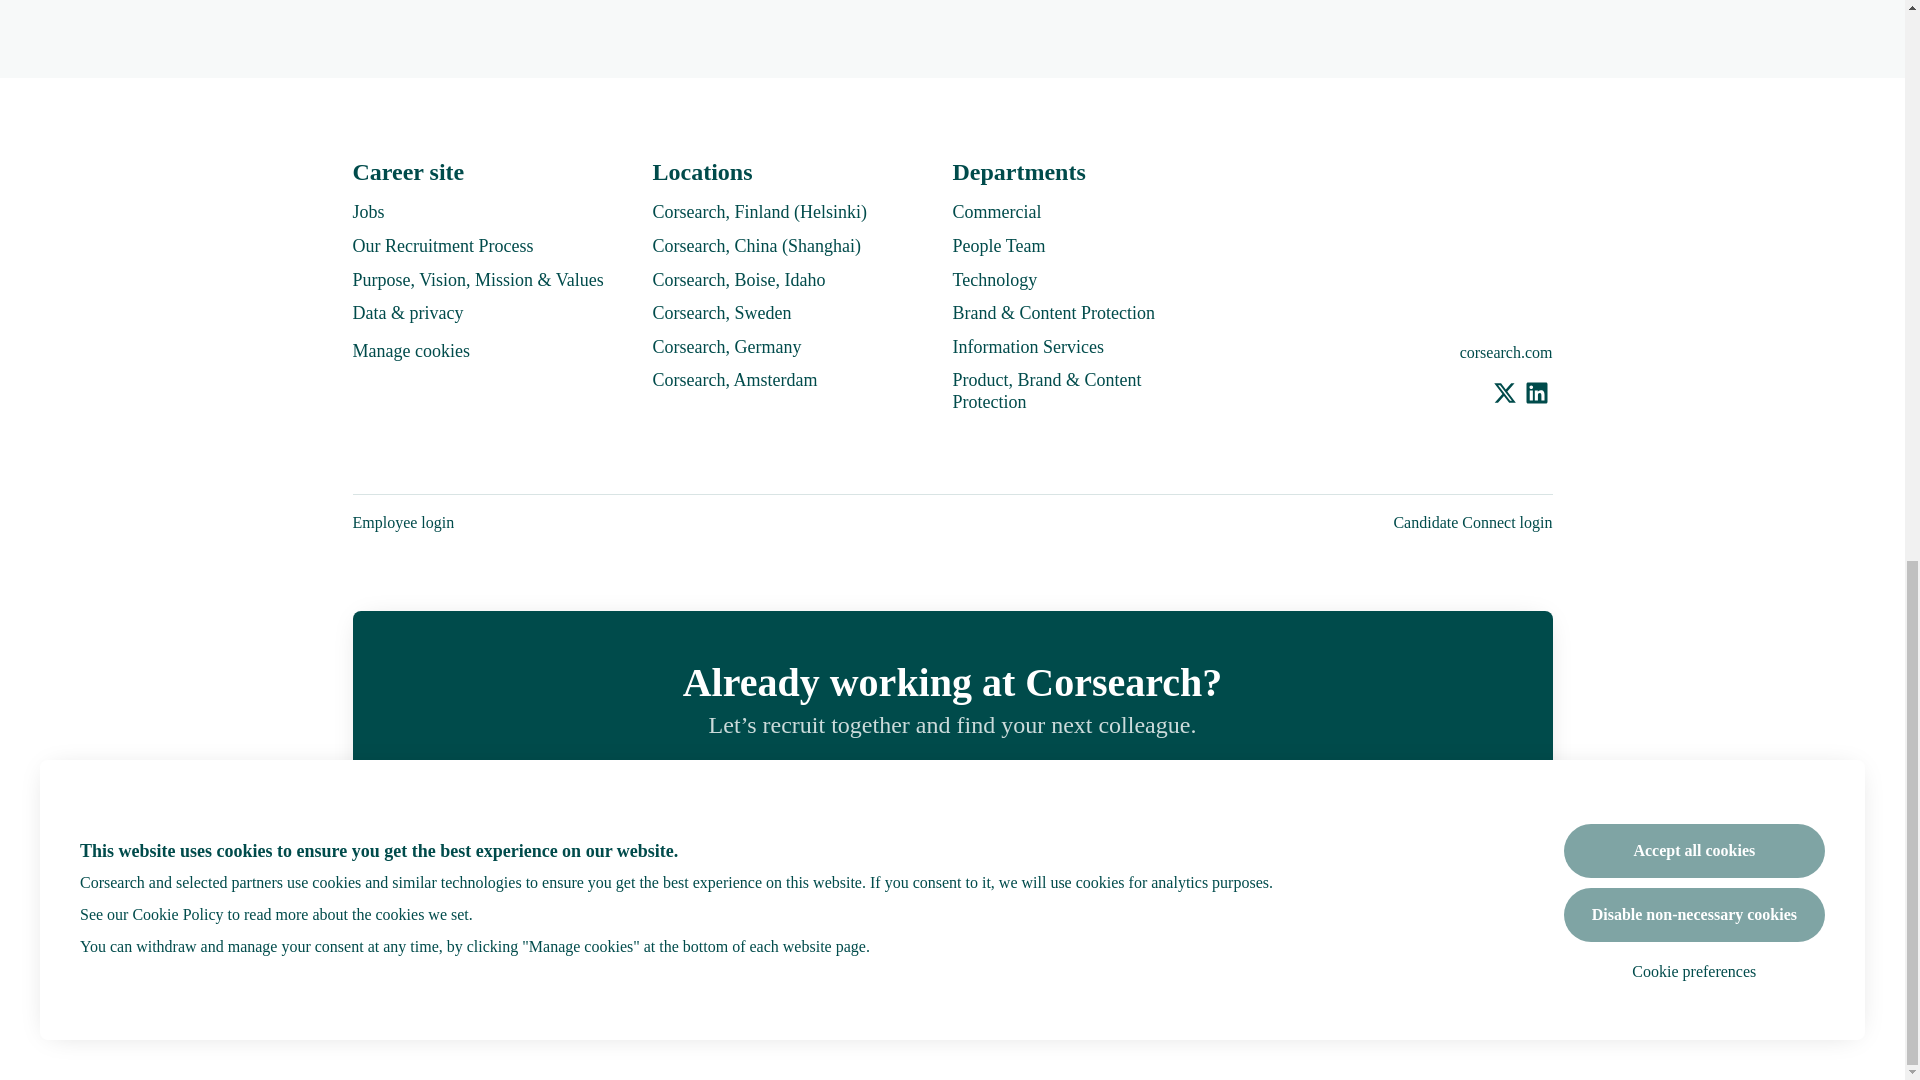 This screenshot has height=1080, width=1920. I want to click on Angela Williams, so click(1100, 892).